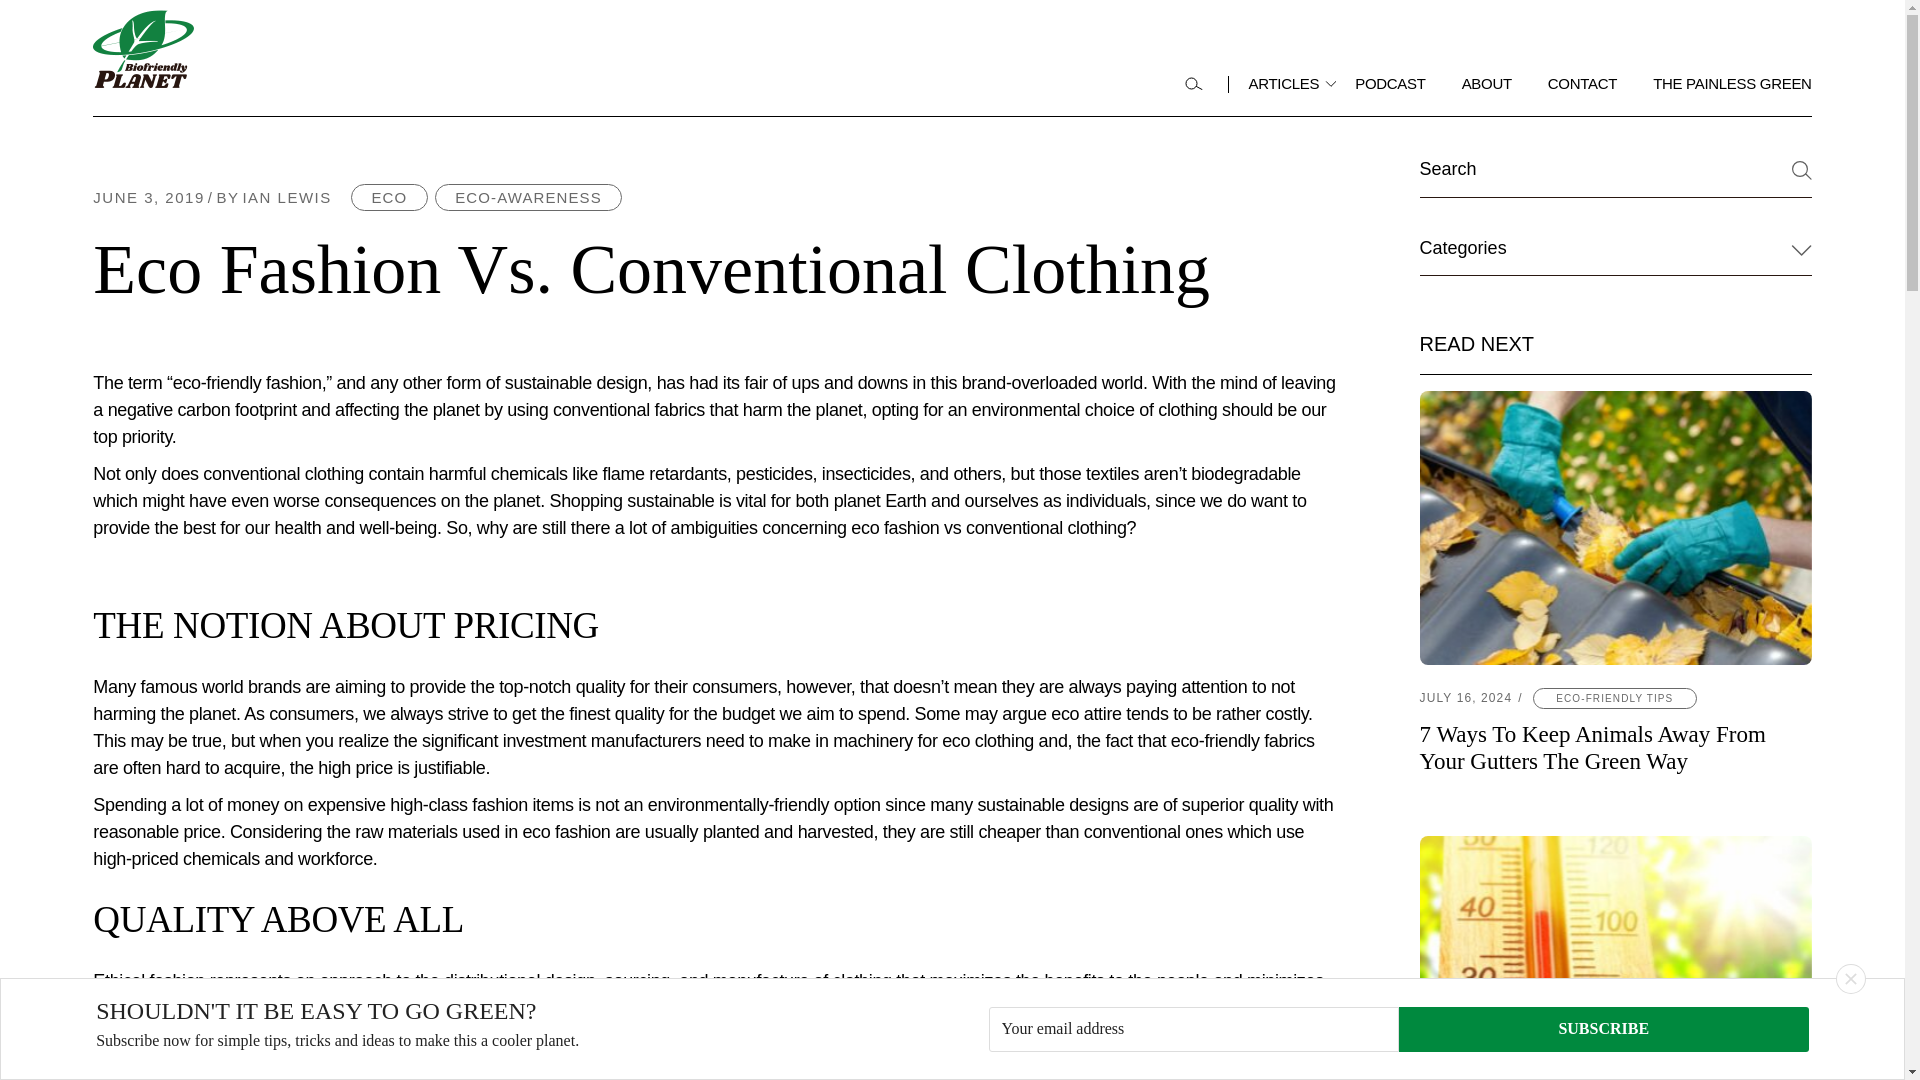 This screenshot has width=1920, height=1080. Describe the element at coordinates (1582, 84) in the screenshot. I see `ABOUT` at that location.